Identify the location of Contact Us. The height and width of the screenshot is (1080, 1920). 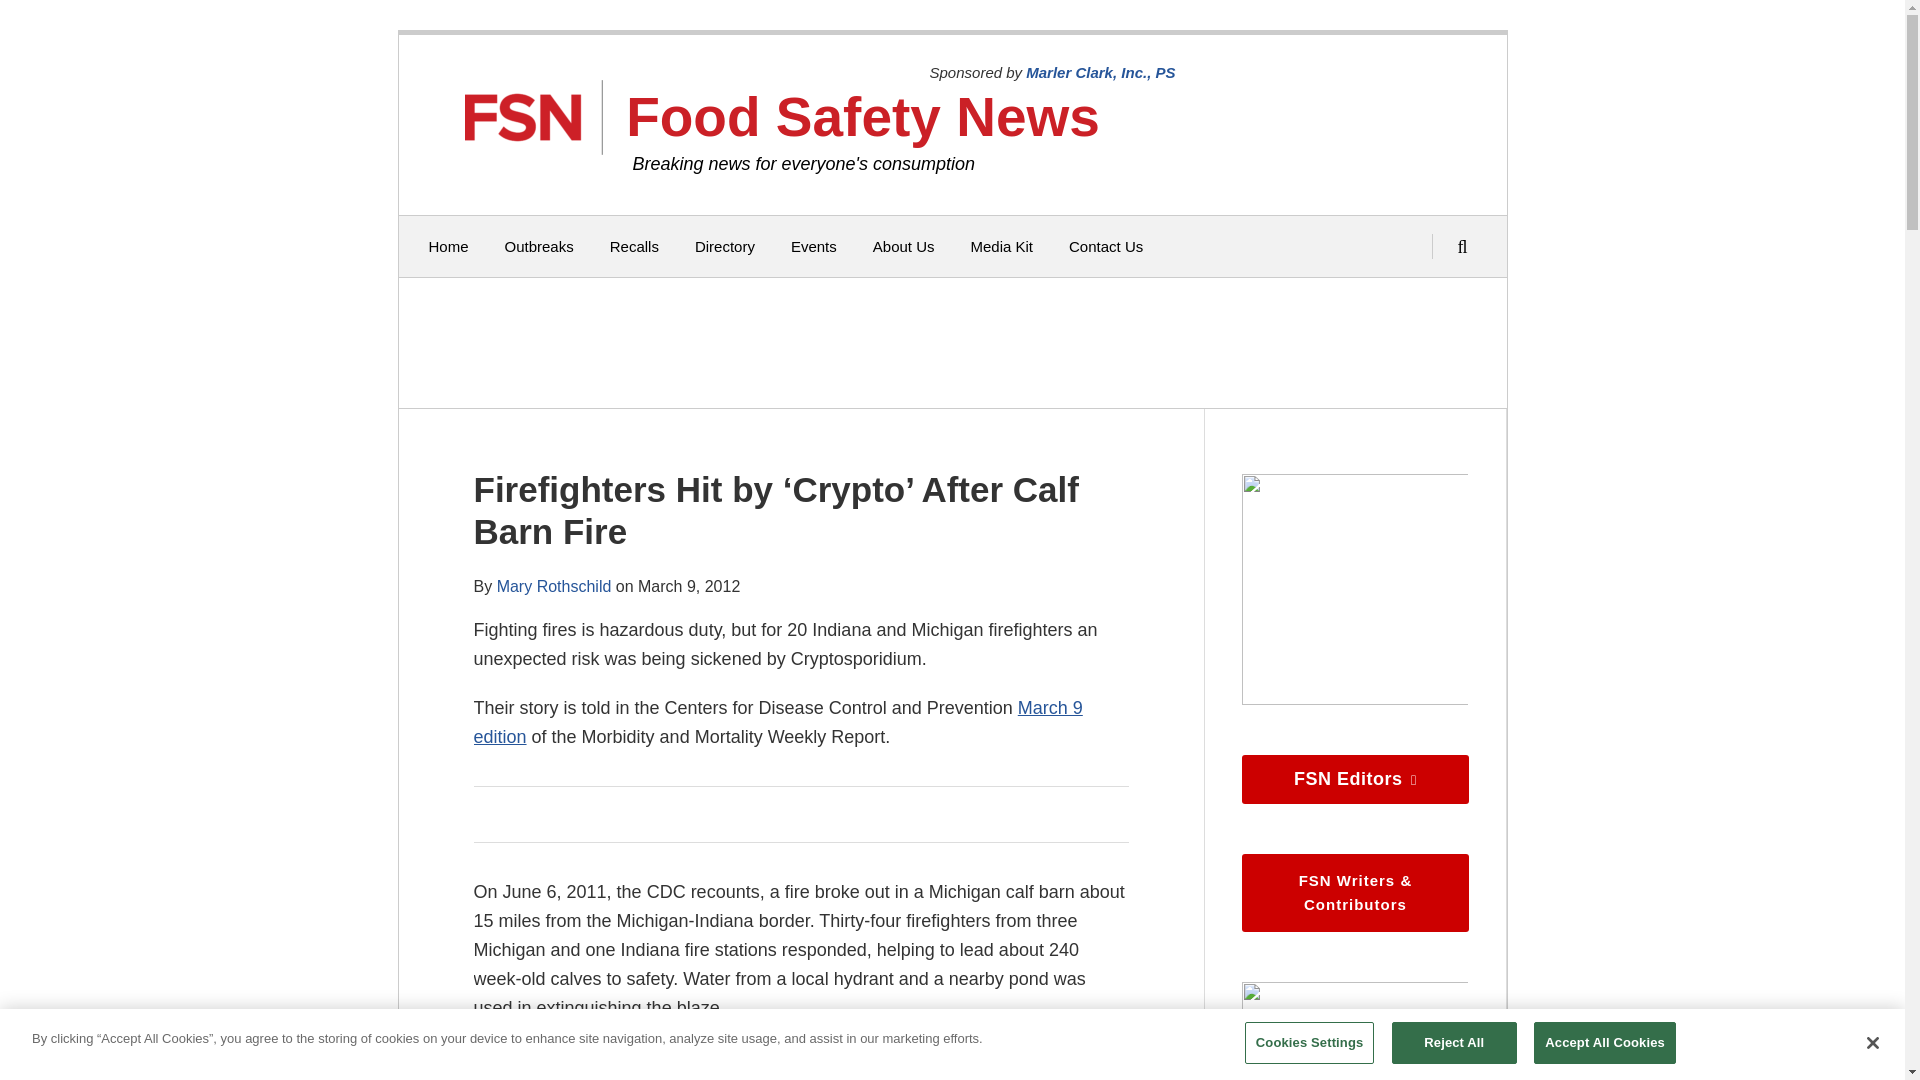
(1106, 247).